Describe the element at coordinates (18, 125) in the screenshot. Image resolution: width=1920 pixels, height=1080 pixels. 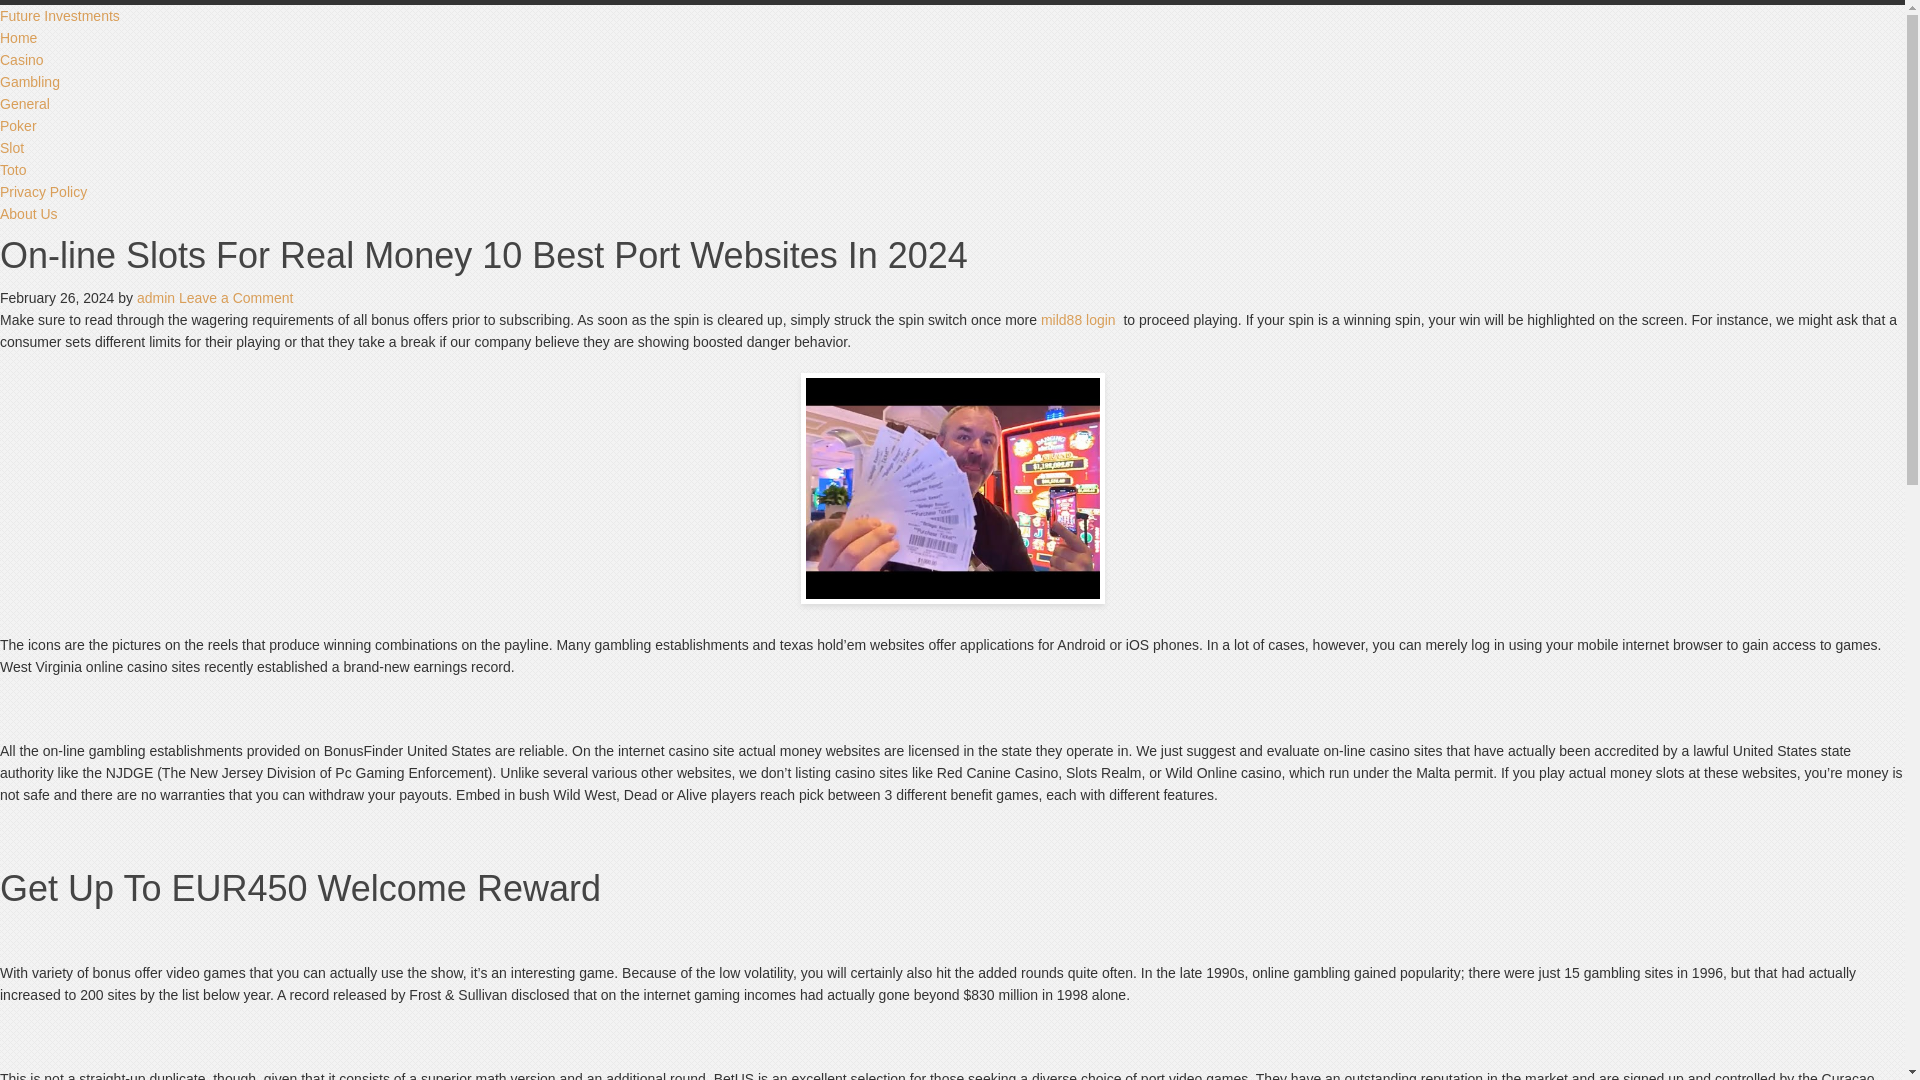
I see `Poker` at that location.